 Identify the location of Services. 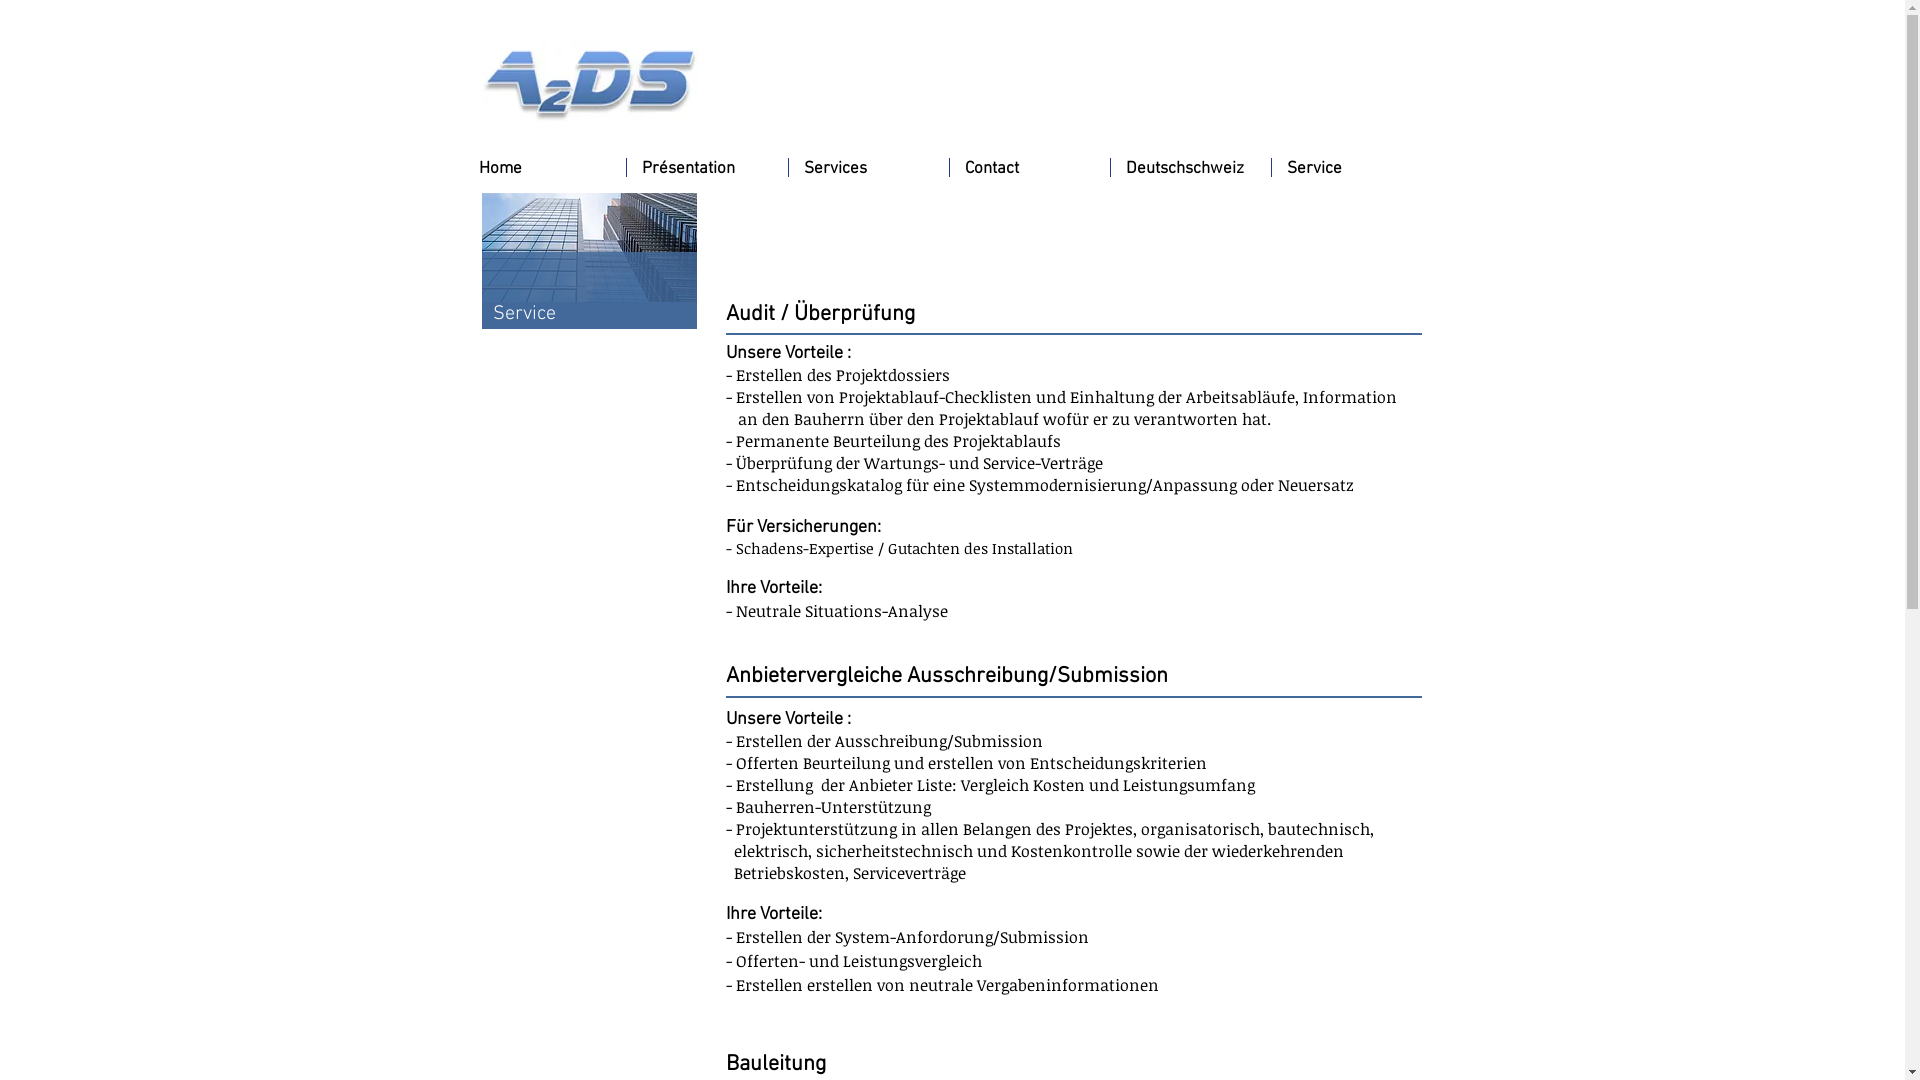
(868, 168).